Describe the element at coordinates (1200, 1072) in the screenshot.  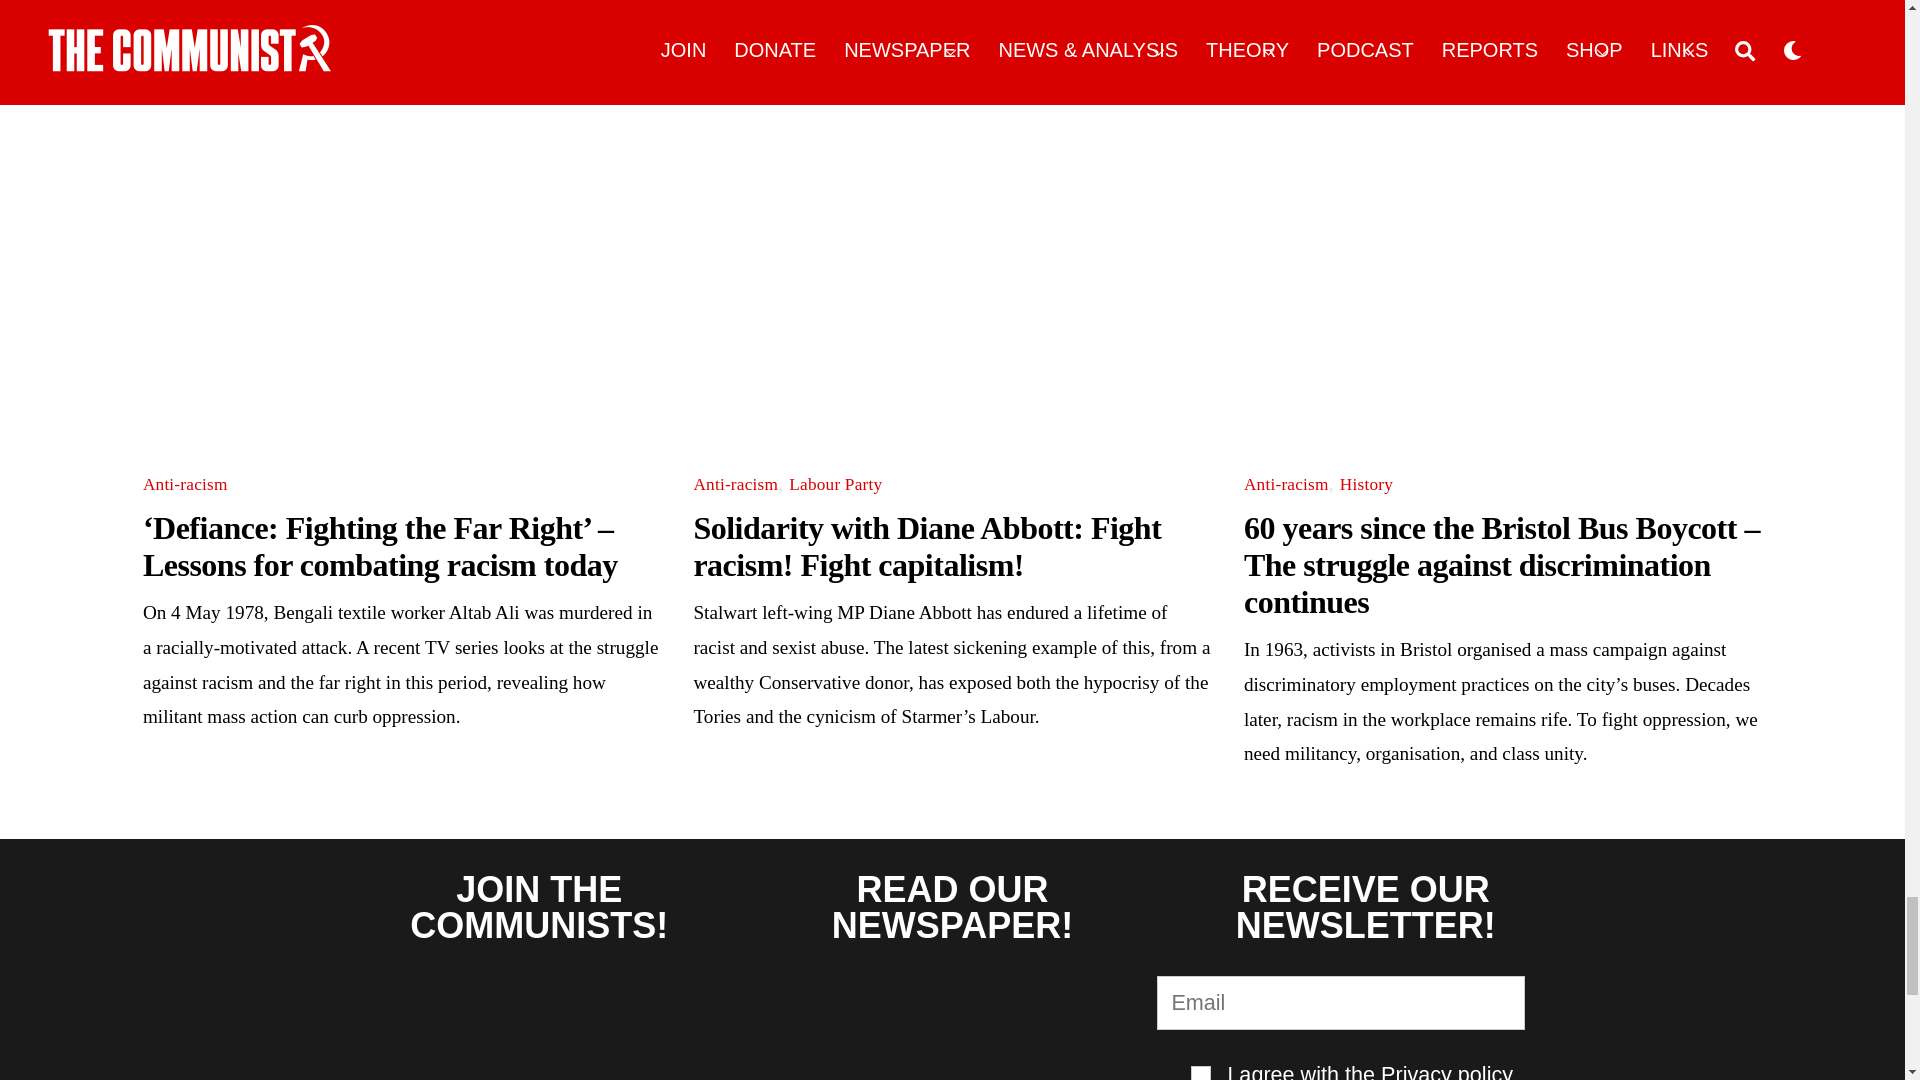
I see `on` at that location.